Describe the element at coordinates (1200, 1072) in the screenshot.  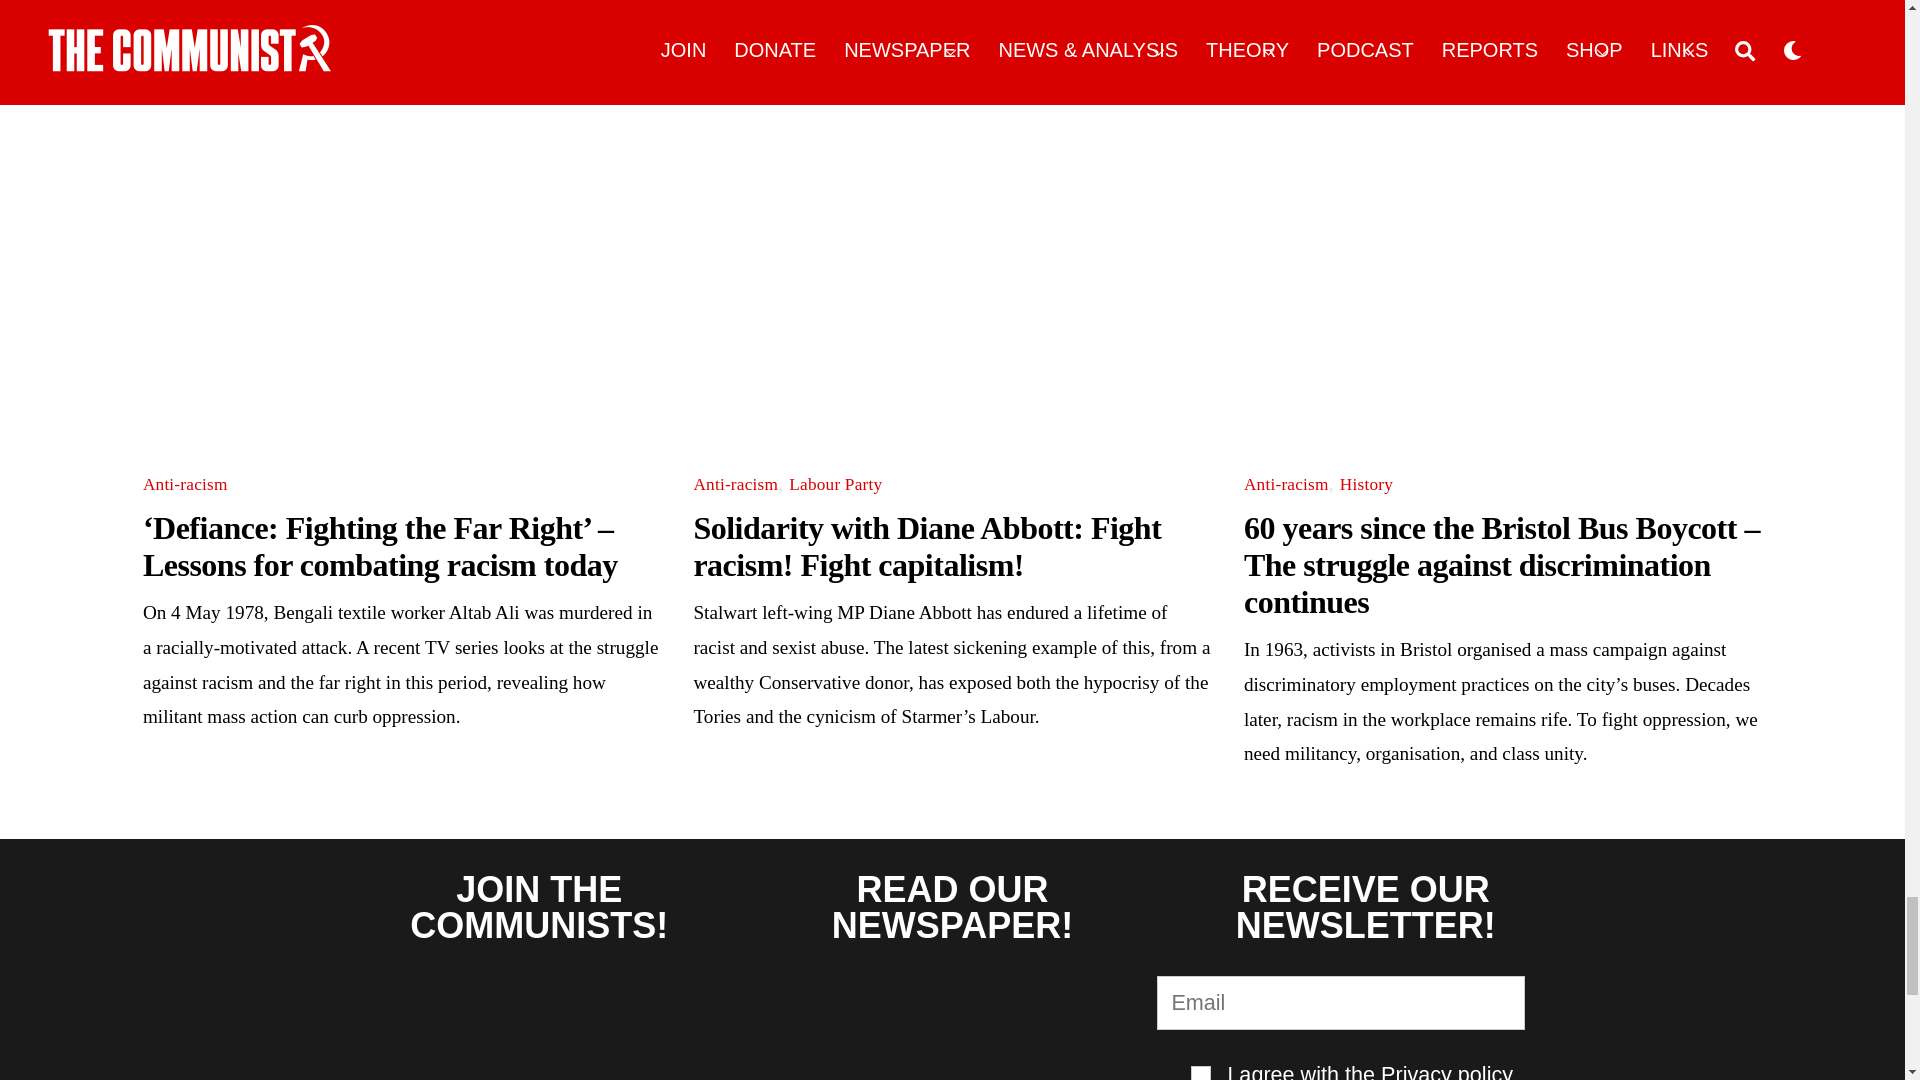
I see `on` at that location.